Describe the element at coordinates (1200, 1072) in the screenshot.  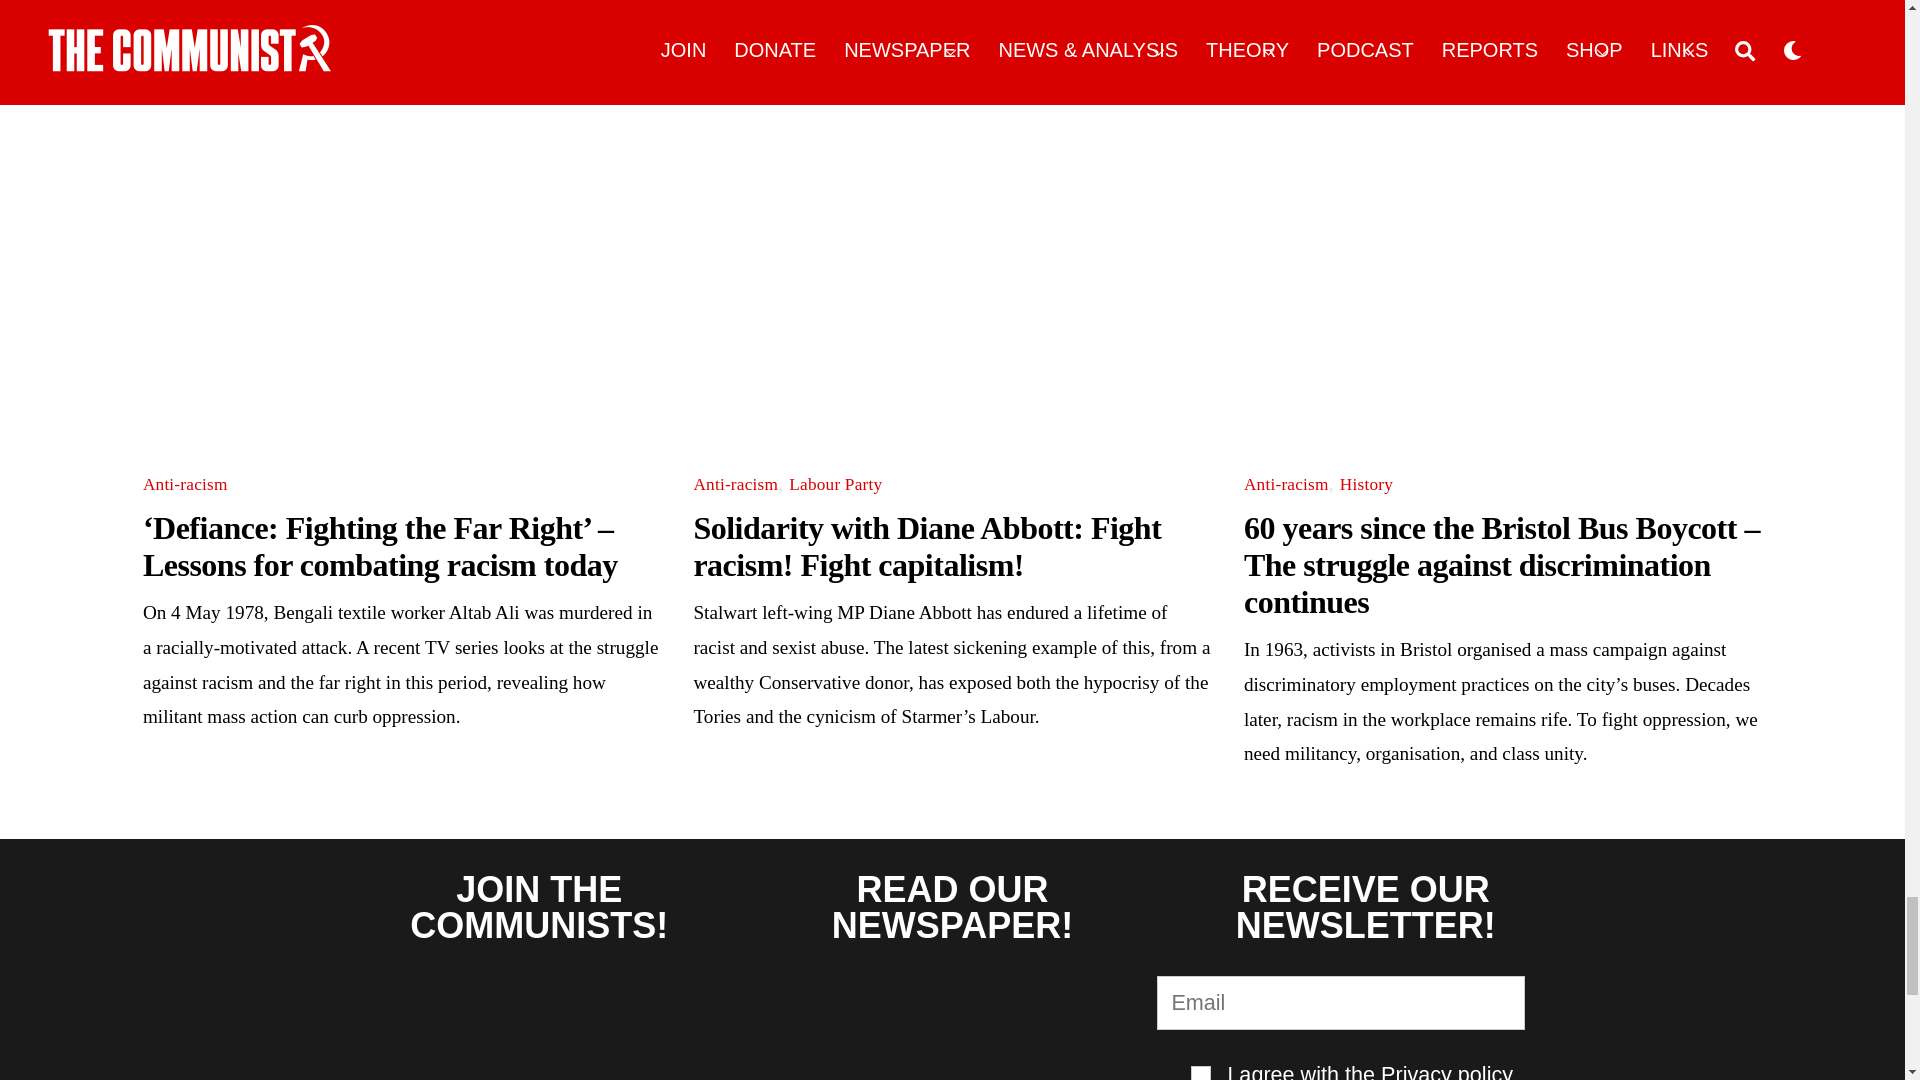
I see `on` at that location.